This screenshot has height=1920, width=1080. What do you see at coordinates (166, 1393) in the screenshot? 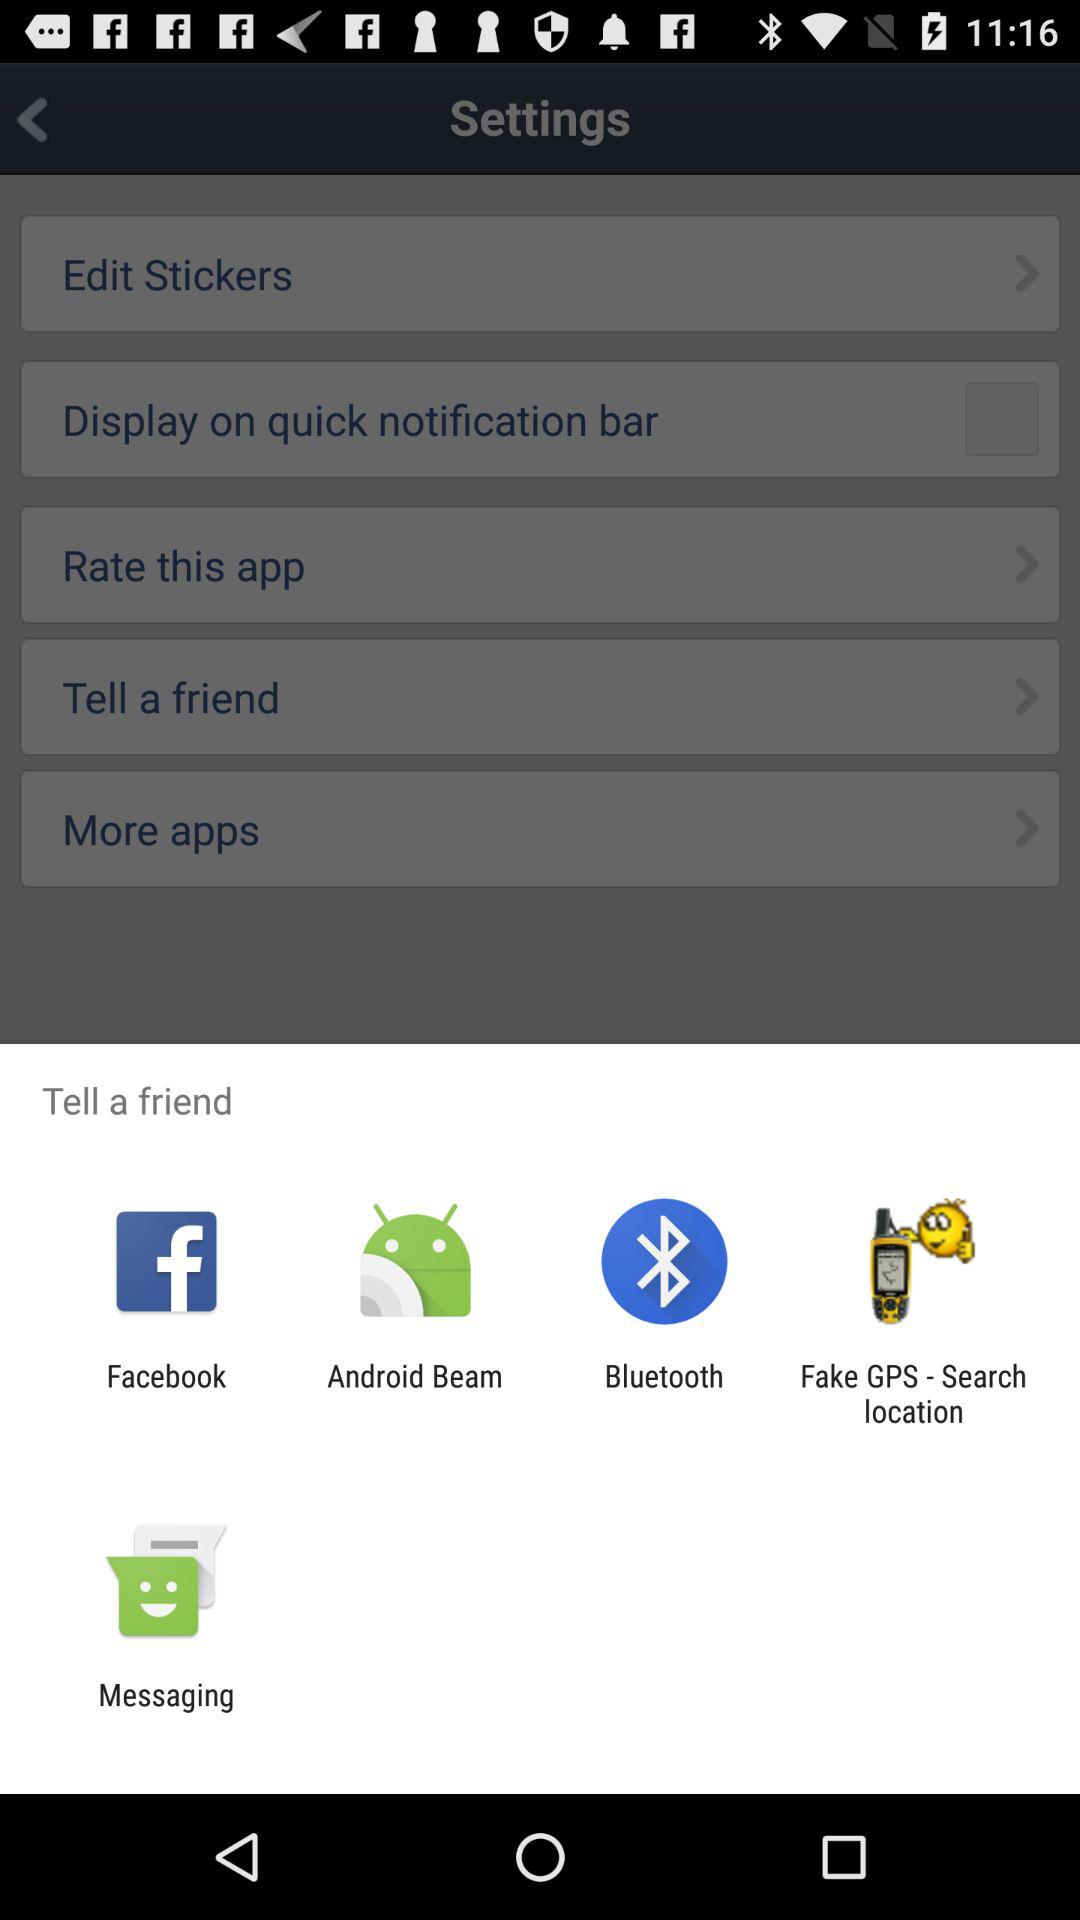
I see `select item to the left of the android beam item` at bounding box center [166, 1393].